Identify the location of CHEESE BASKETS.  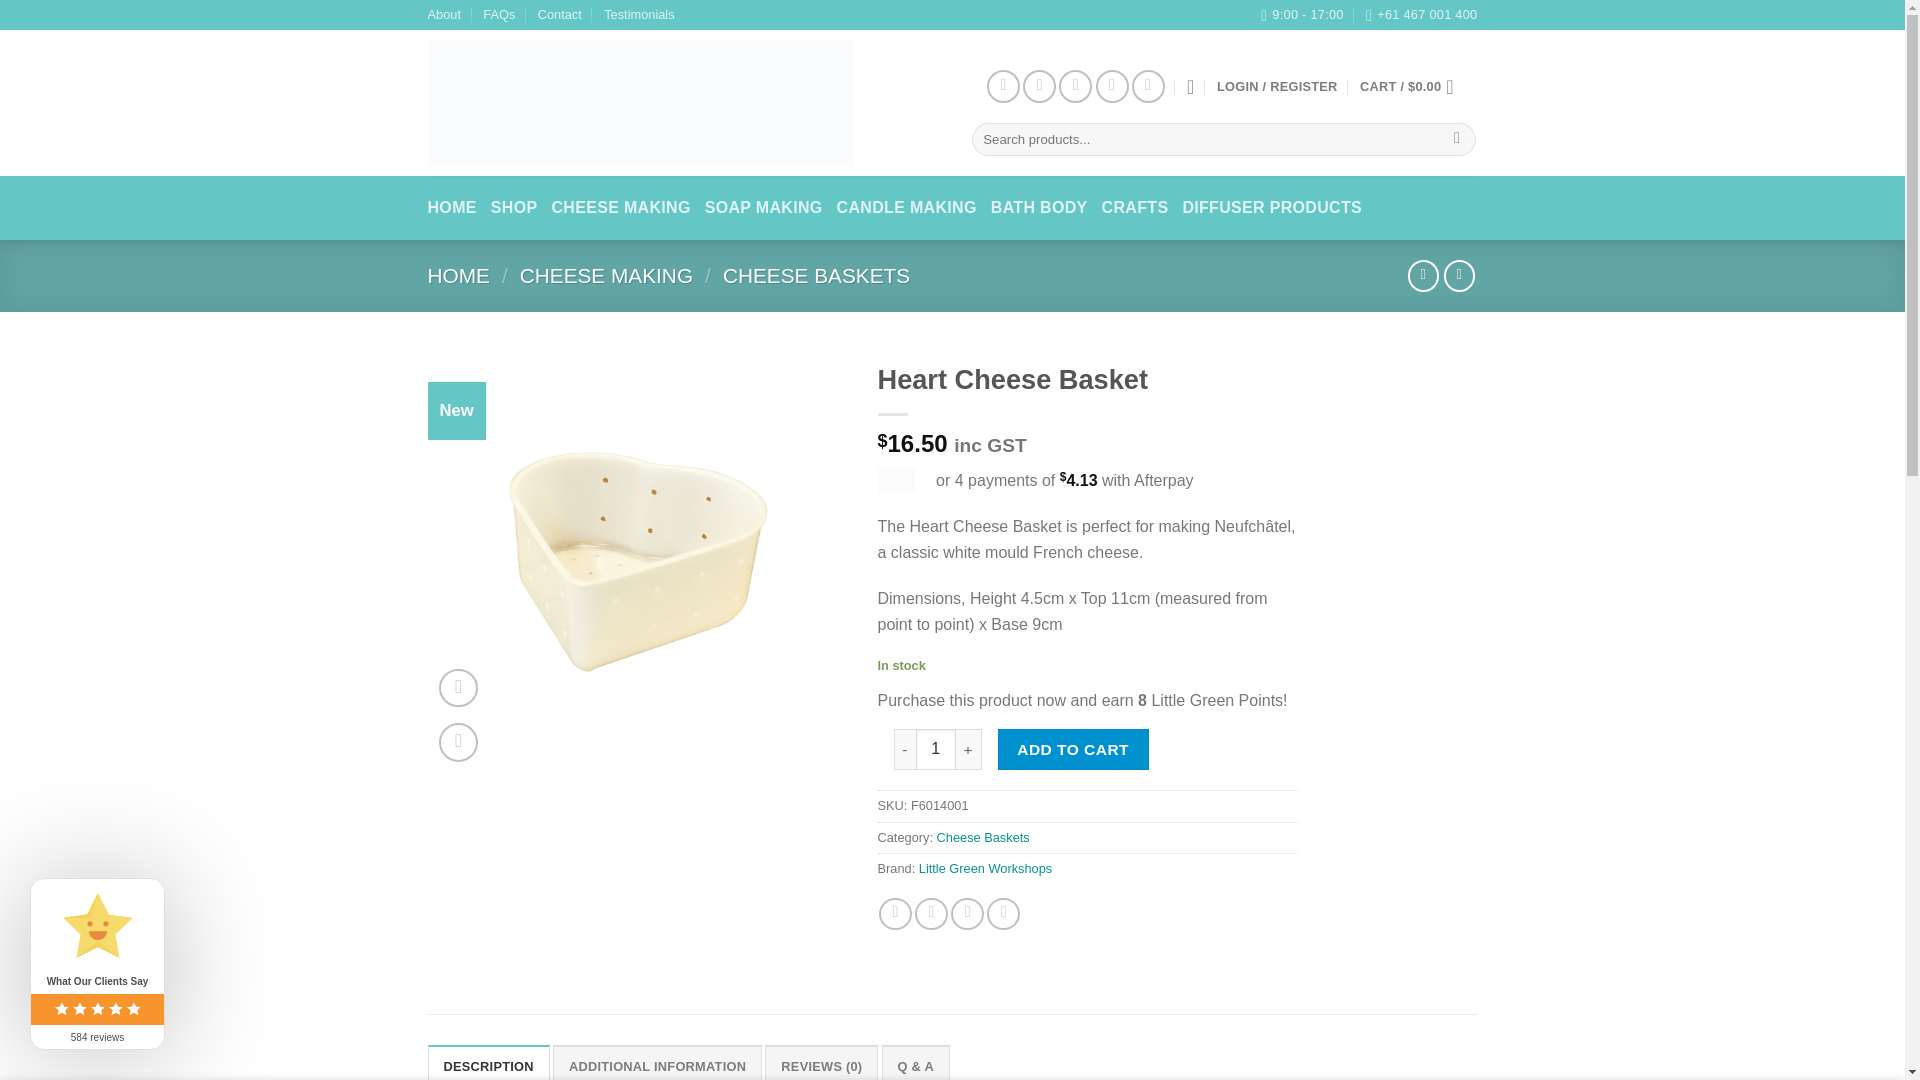
(816, 275).